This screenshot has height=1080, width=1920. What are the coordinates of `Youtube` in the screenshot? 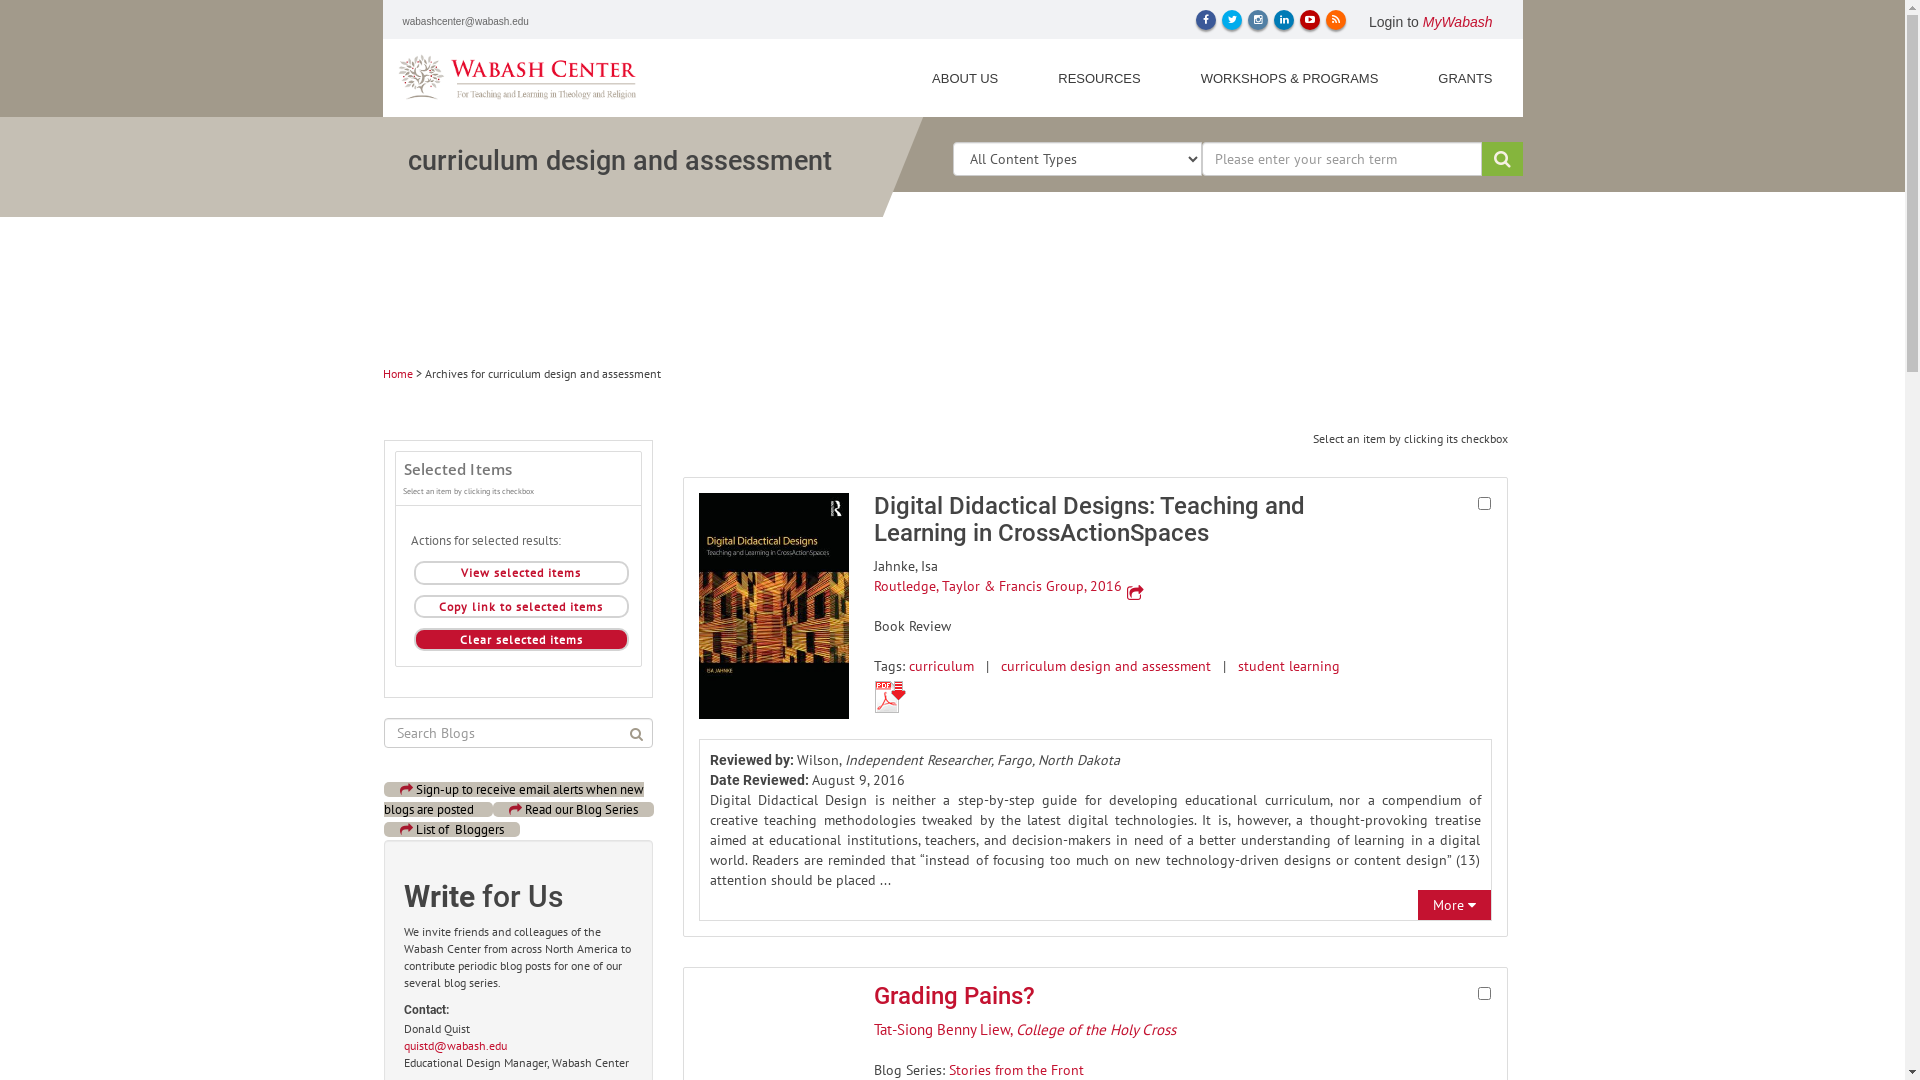 It's located at (1310, 20).